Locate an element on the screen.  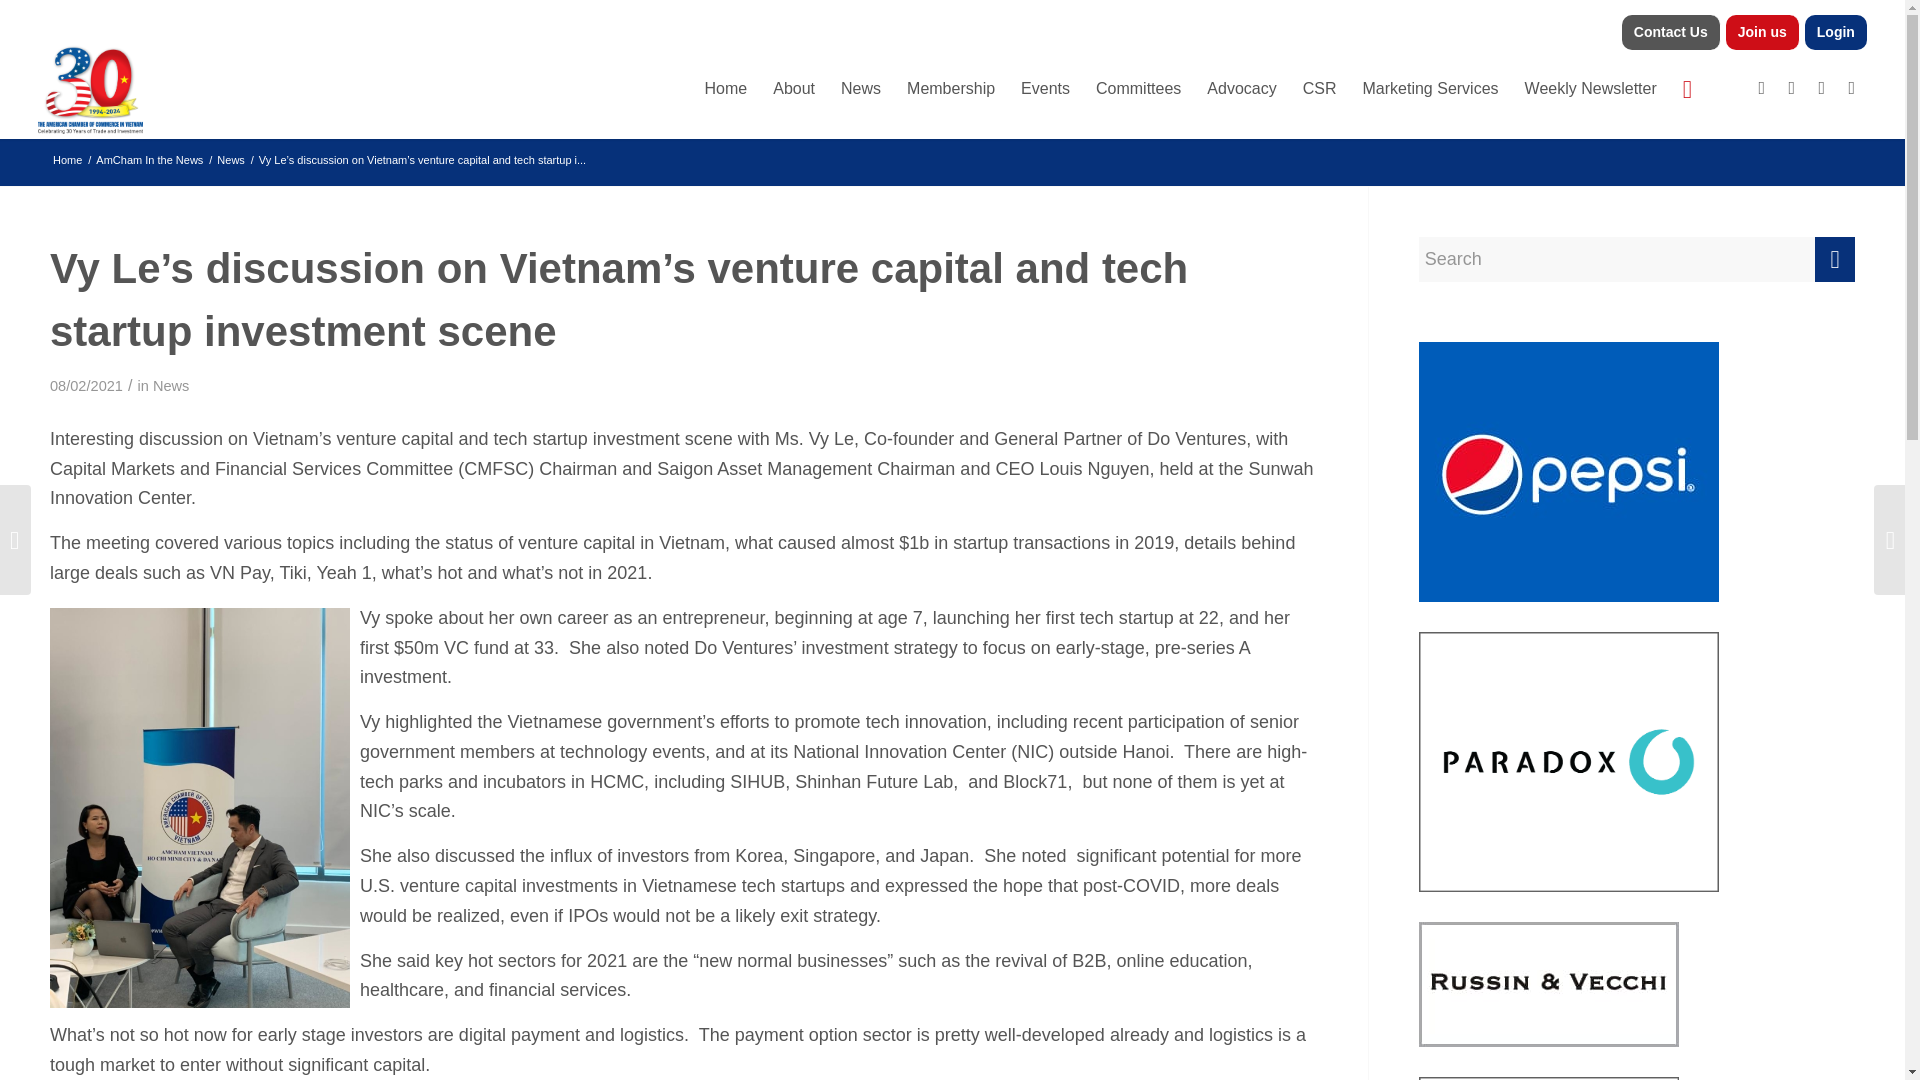
Facebook is located at coordinates (1762, 88).